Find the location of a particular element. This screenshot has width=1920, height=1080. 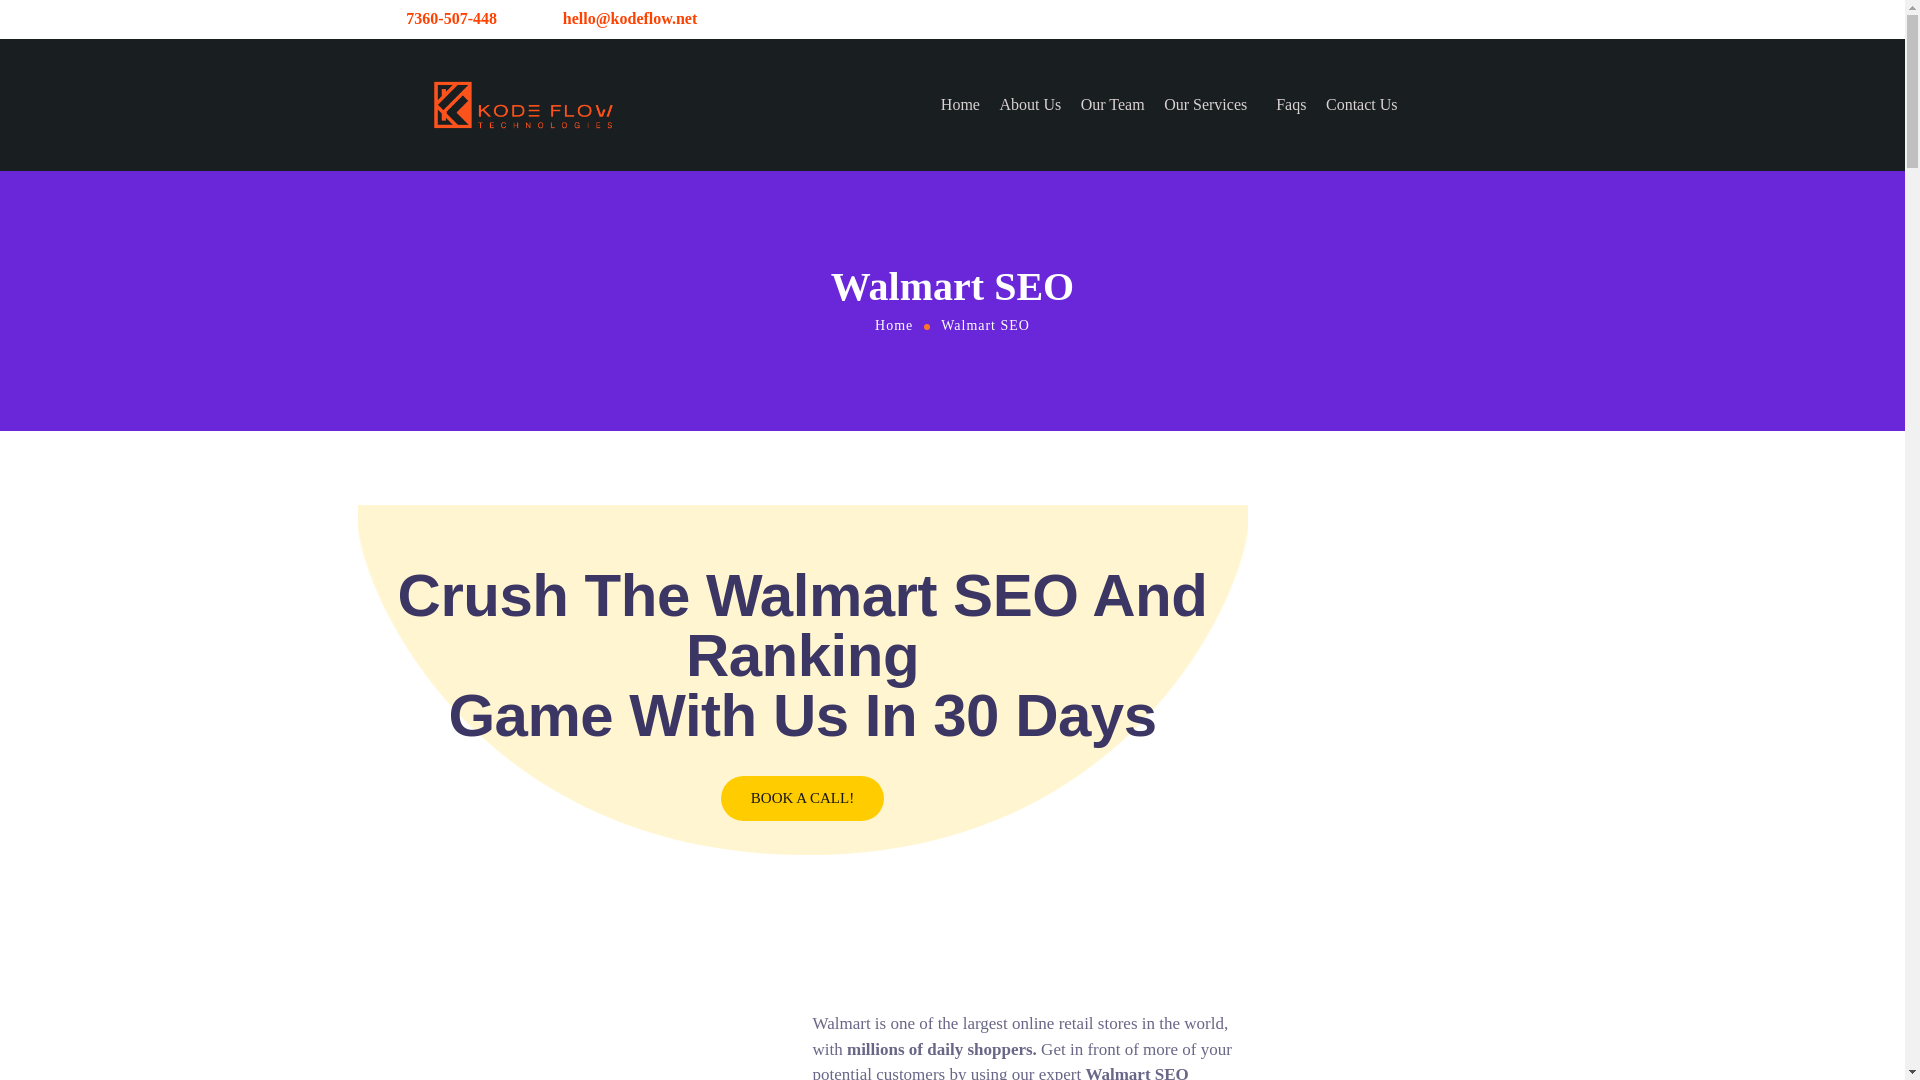

BOOK A CALL! is located at coordinates (802, 798).